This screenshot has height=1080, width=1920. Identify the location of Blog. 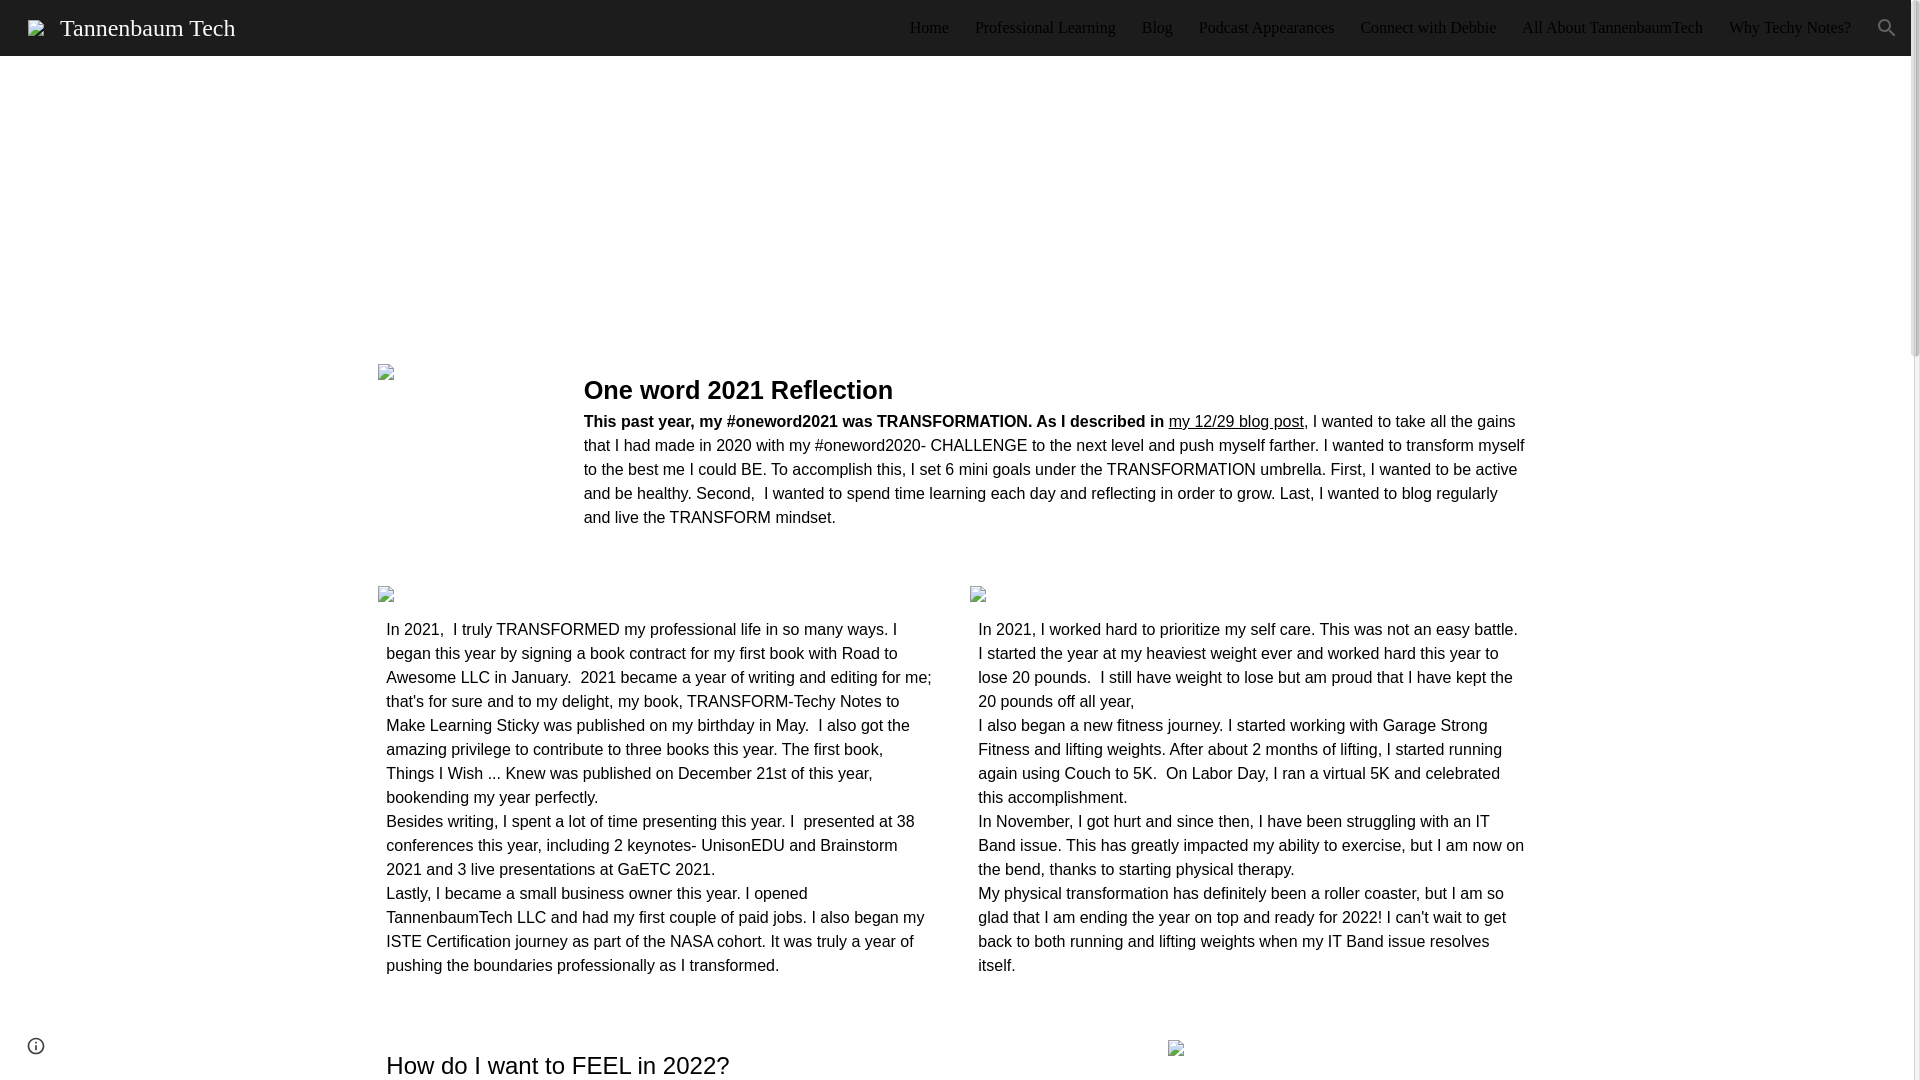
(1158, 28).